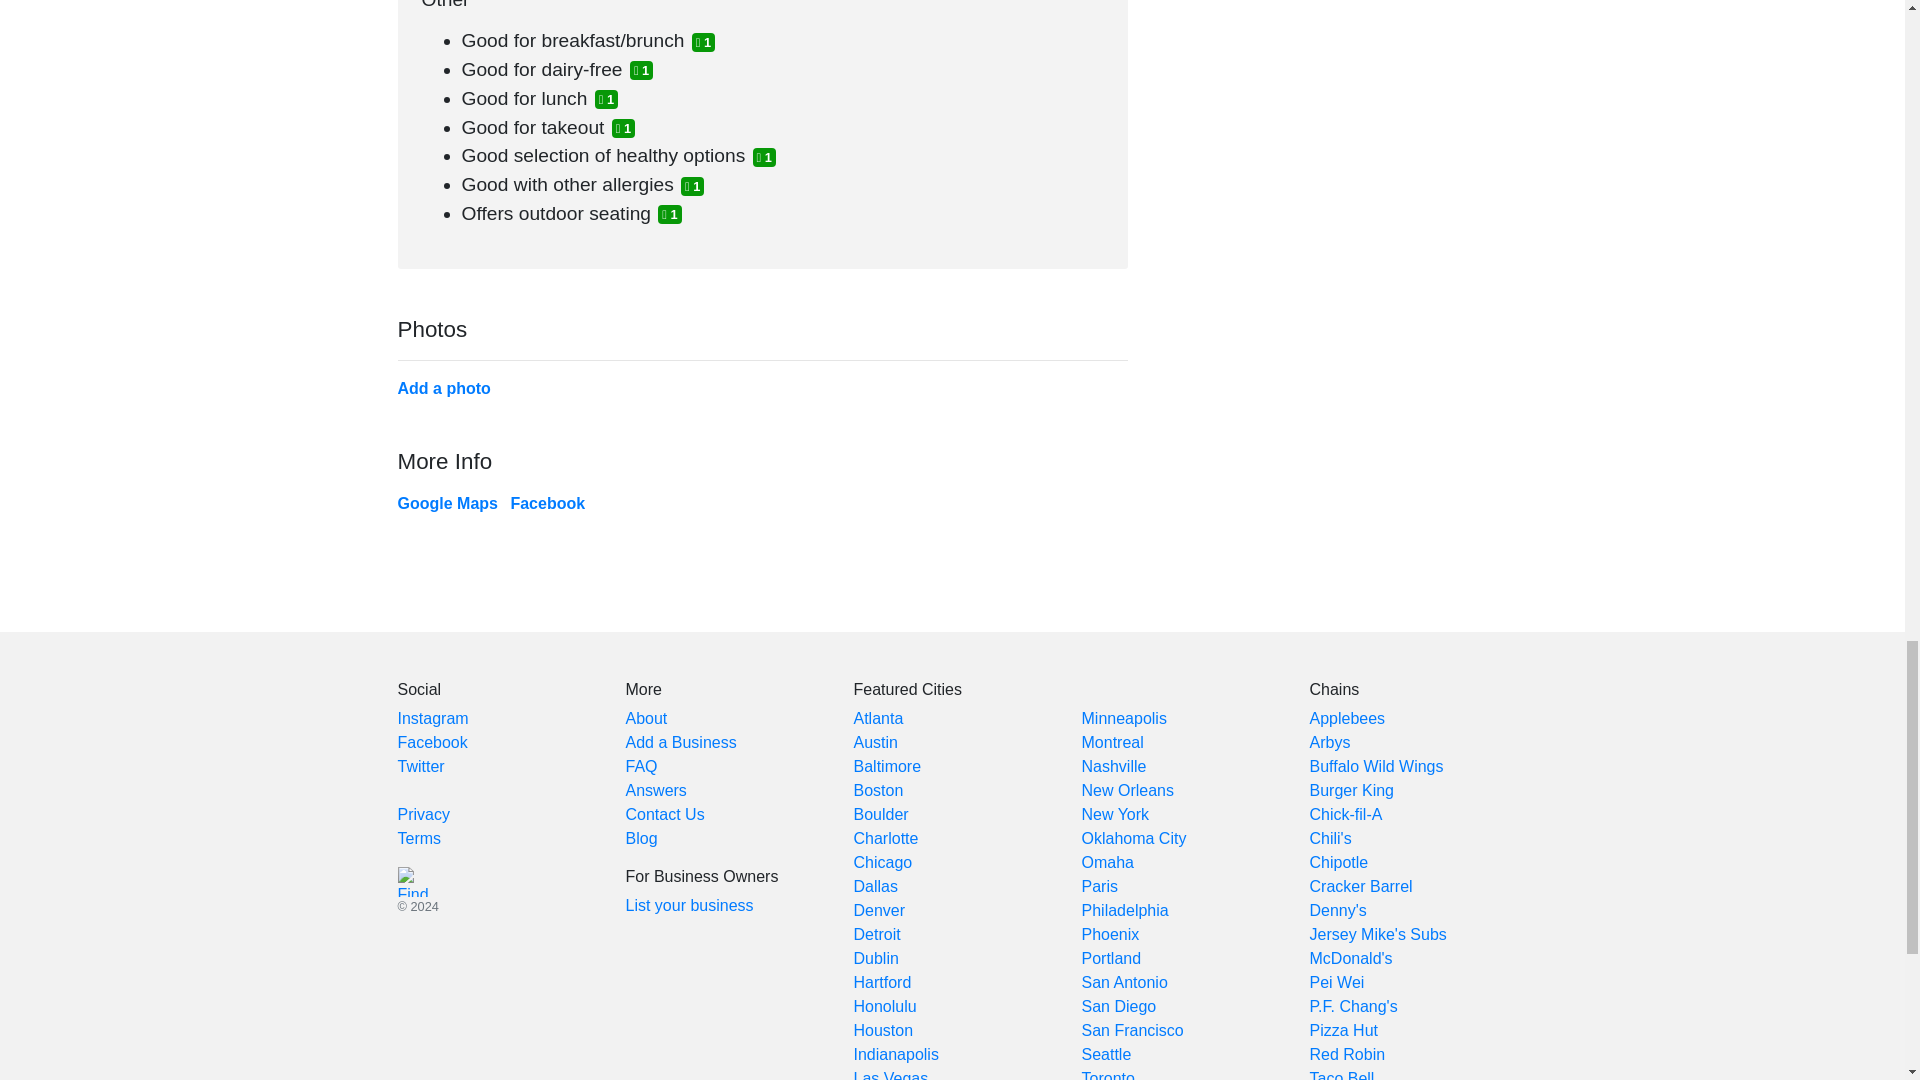 Image resolution: width=1920 pixels, height=1080 pixels. Describe the element at coordinates (681, 742) in the screenshot. I see `Add a Business` at that location.